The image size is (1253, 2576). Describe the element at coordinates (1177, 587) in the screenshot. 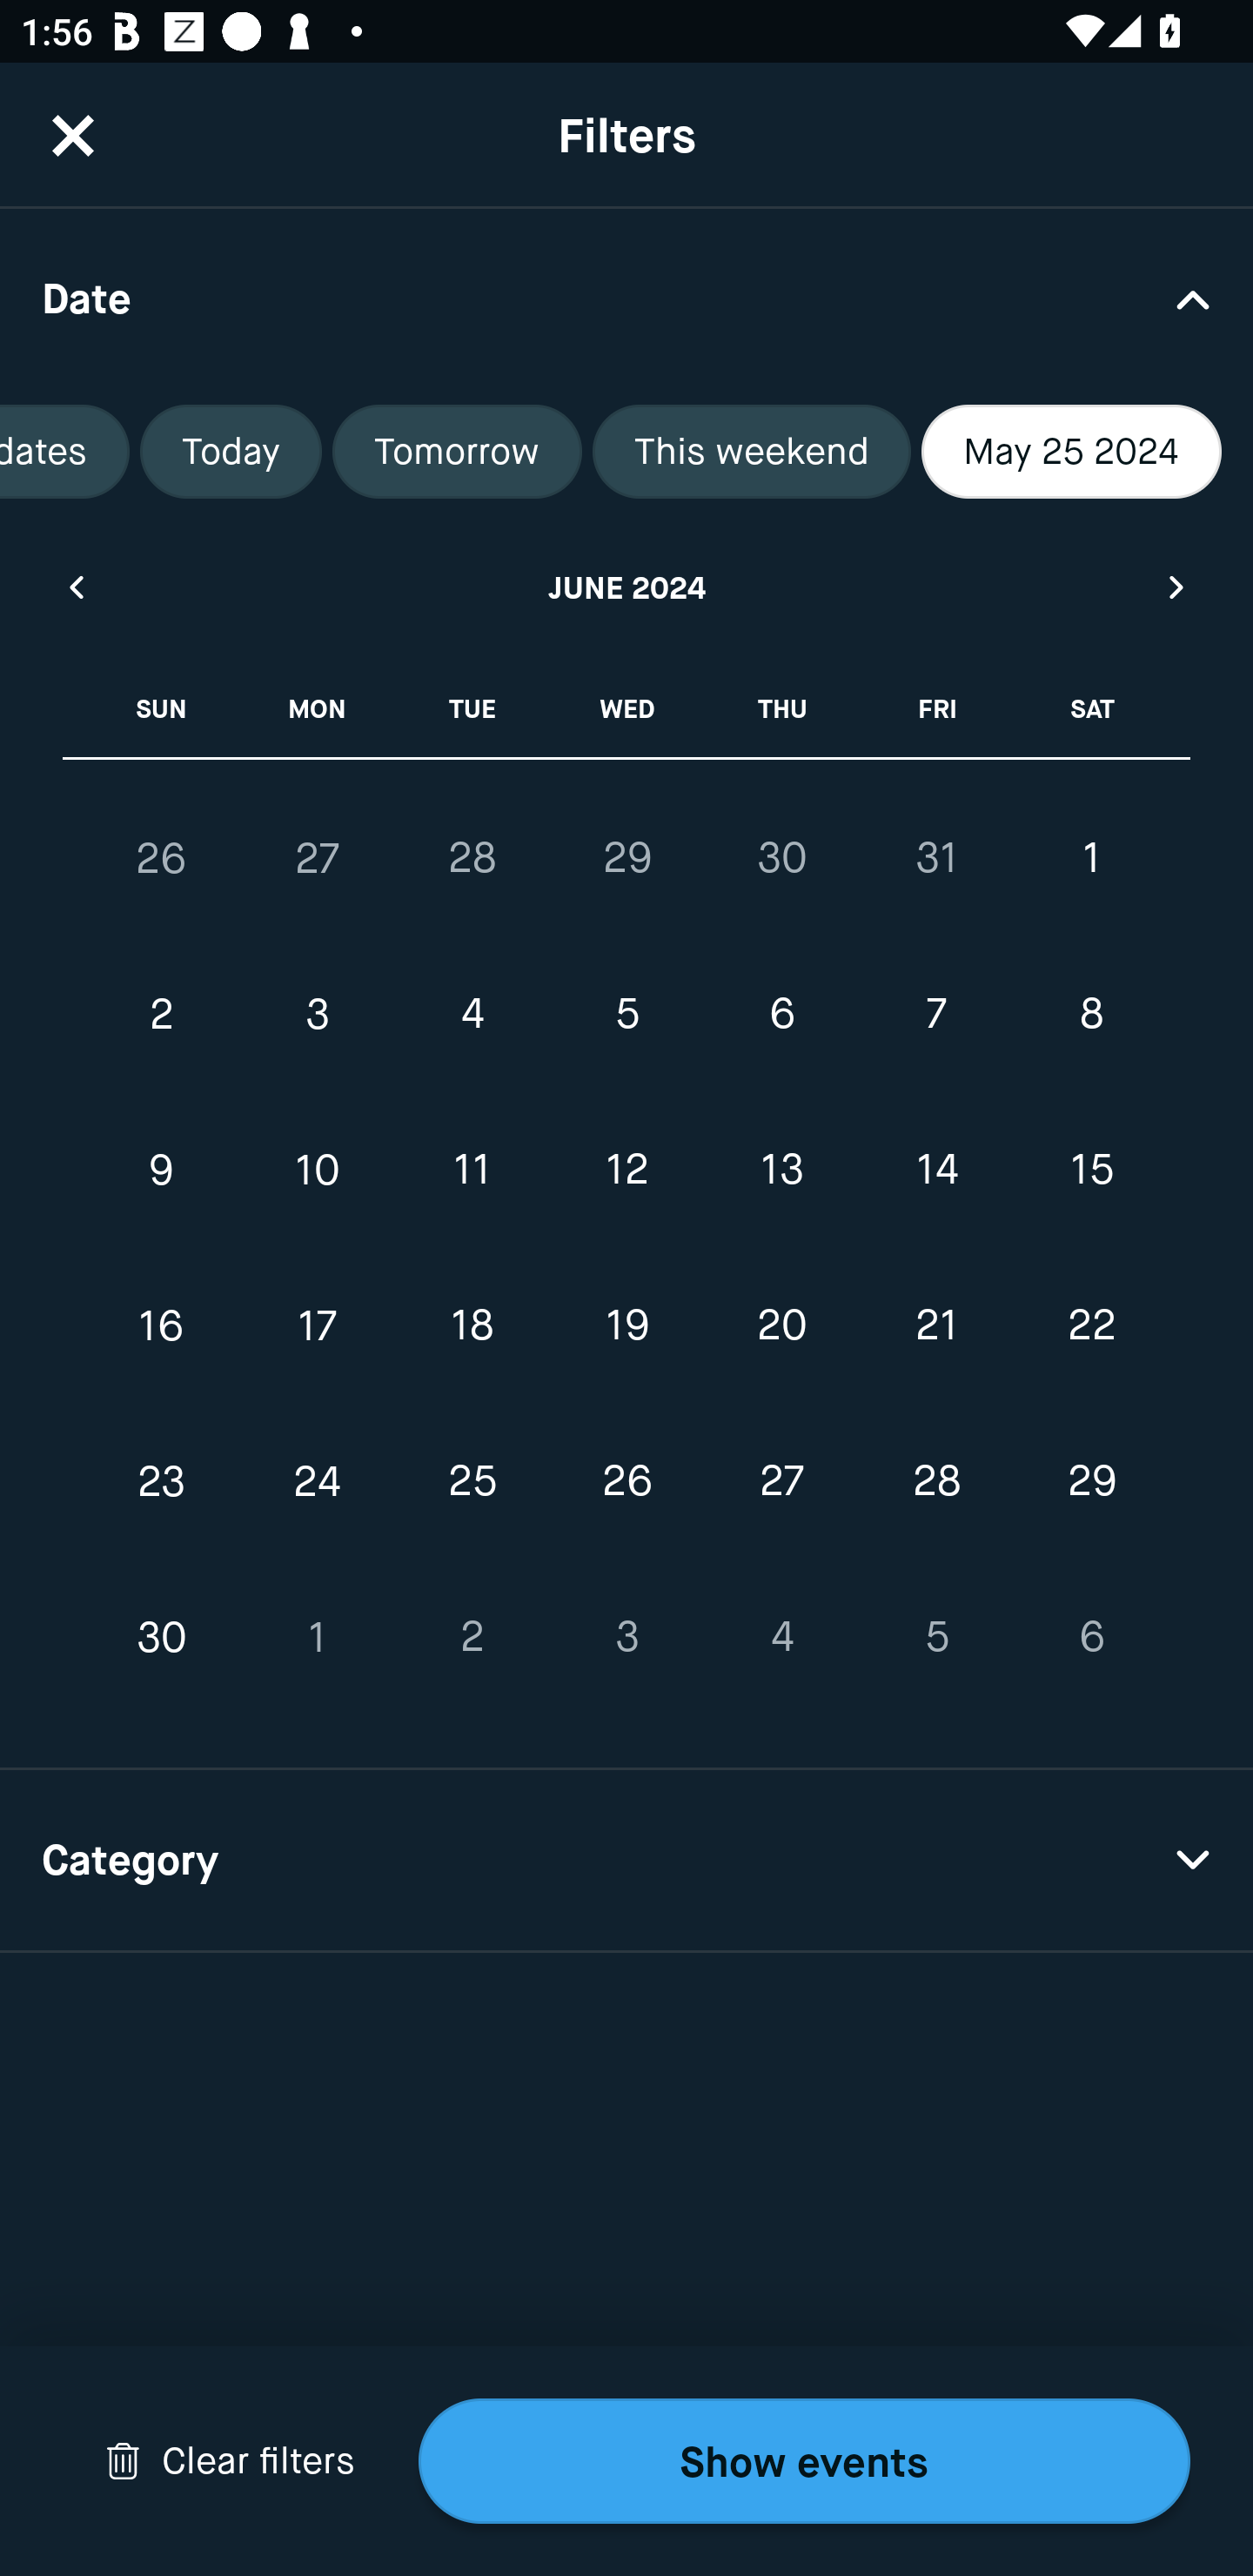

I see `Next` at that location.